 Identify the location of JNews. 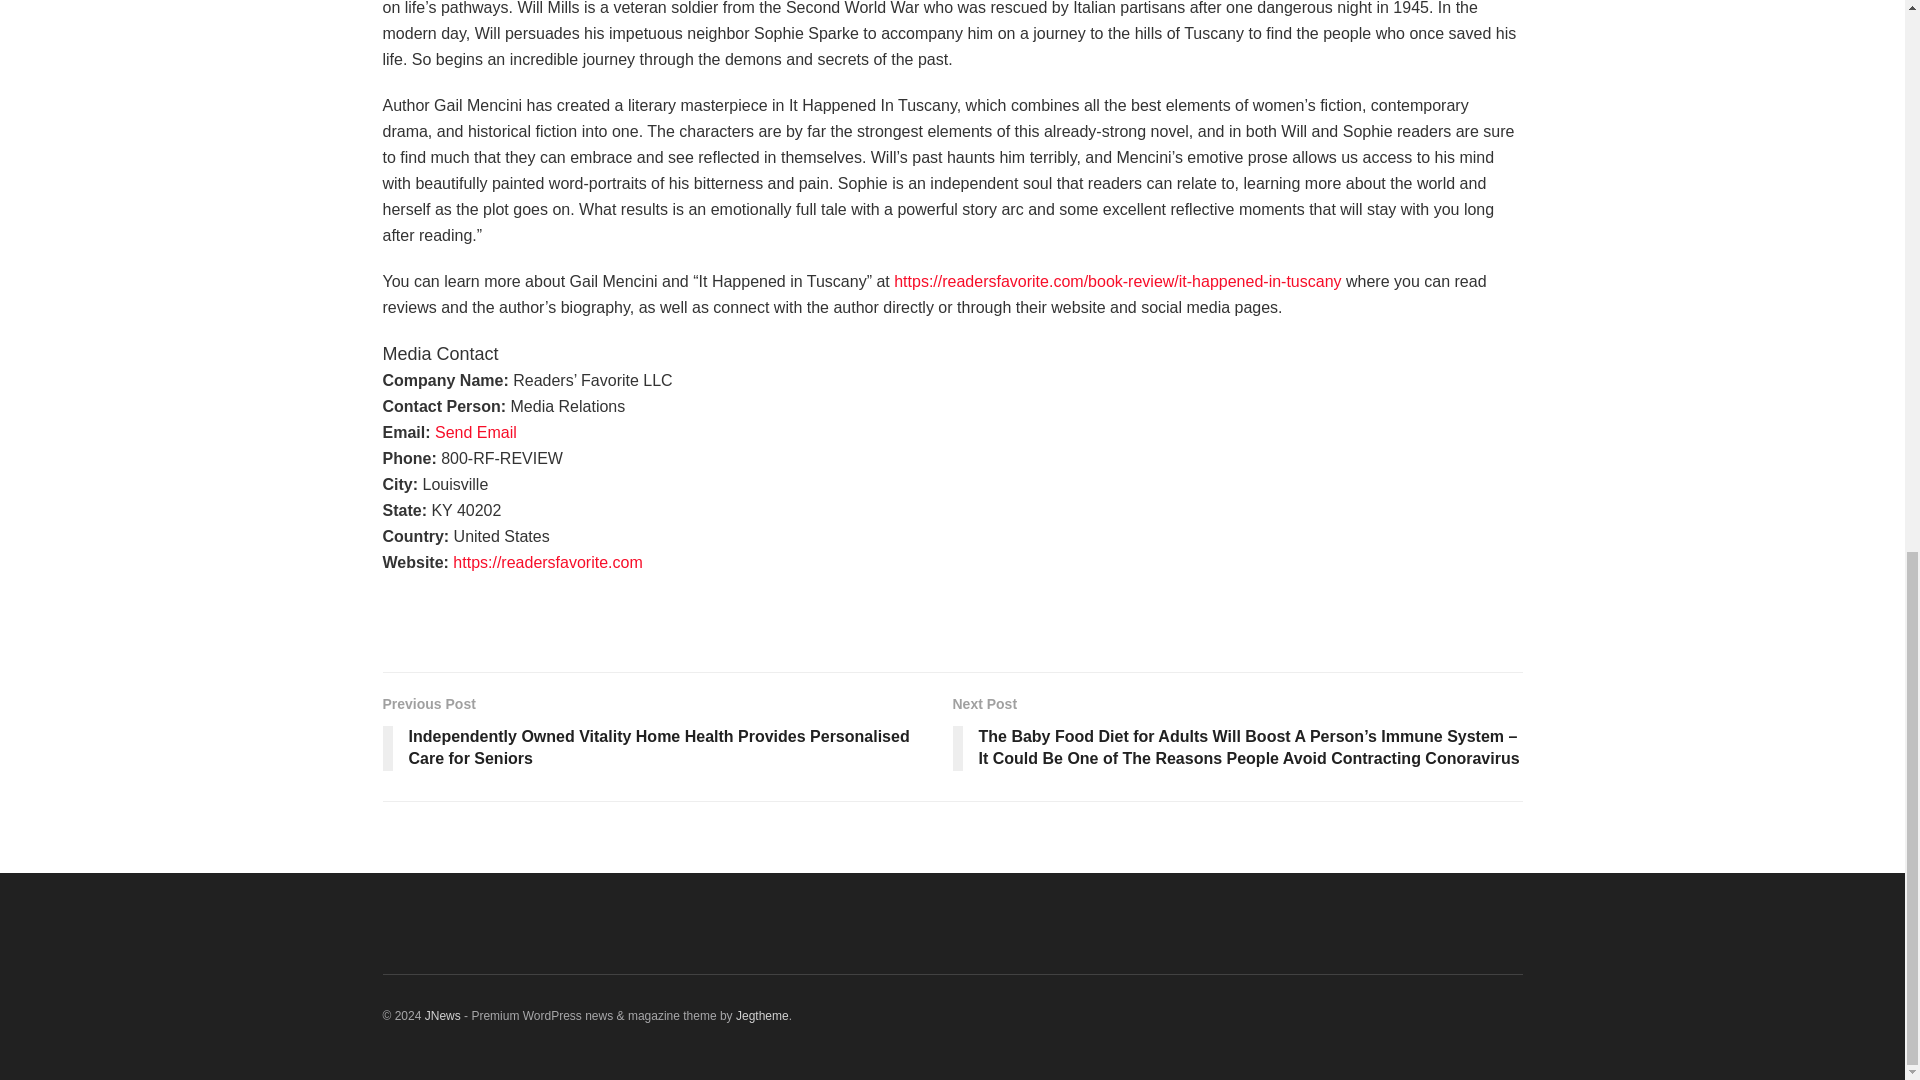
(442, 1015).